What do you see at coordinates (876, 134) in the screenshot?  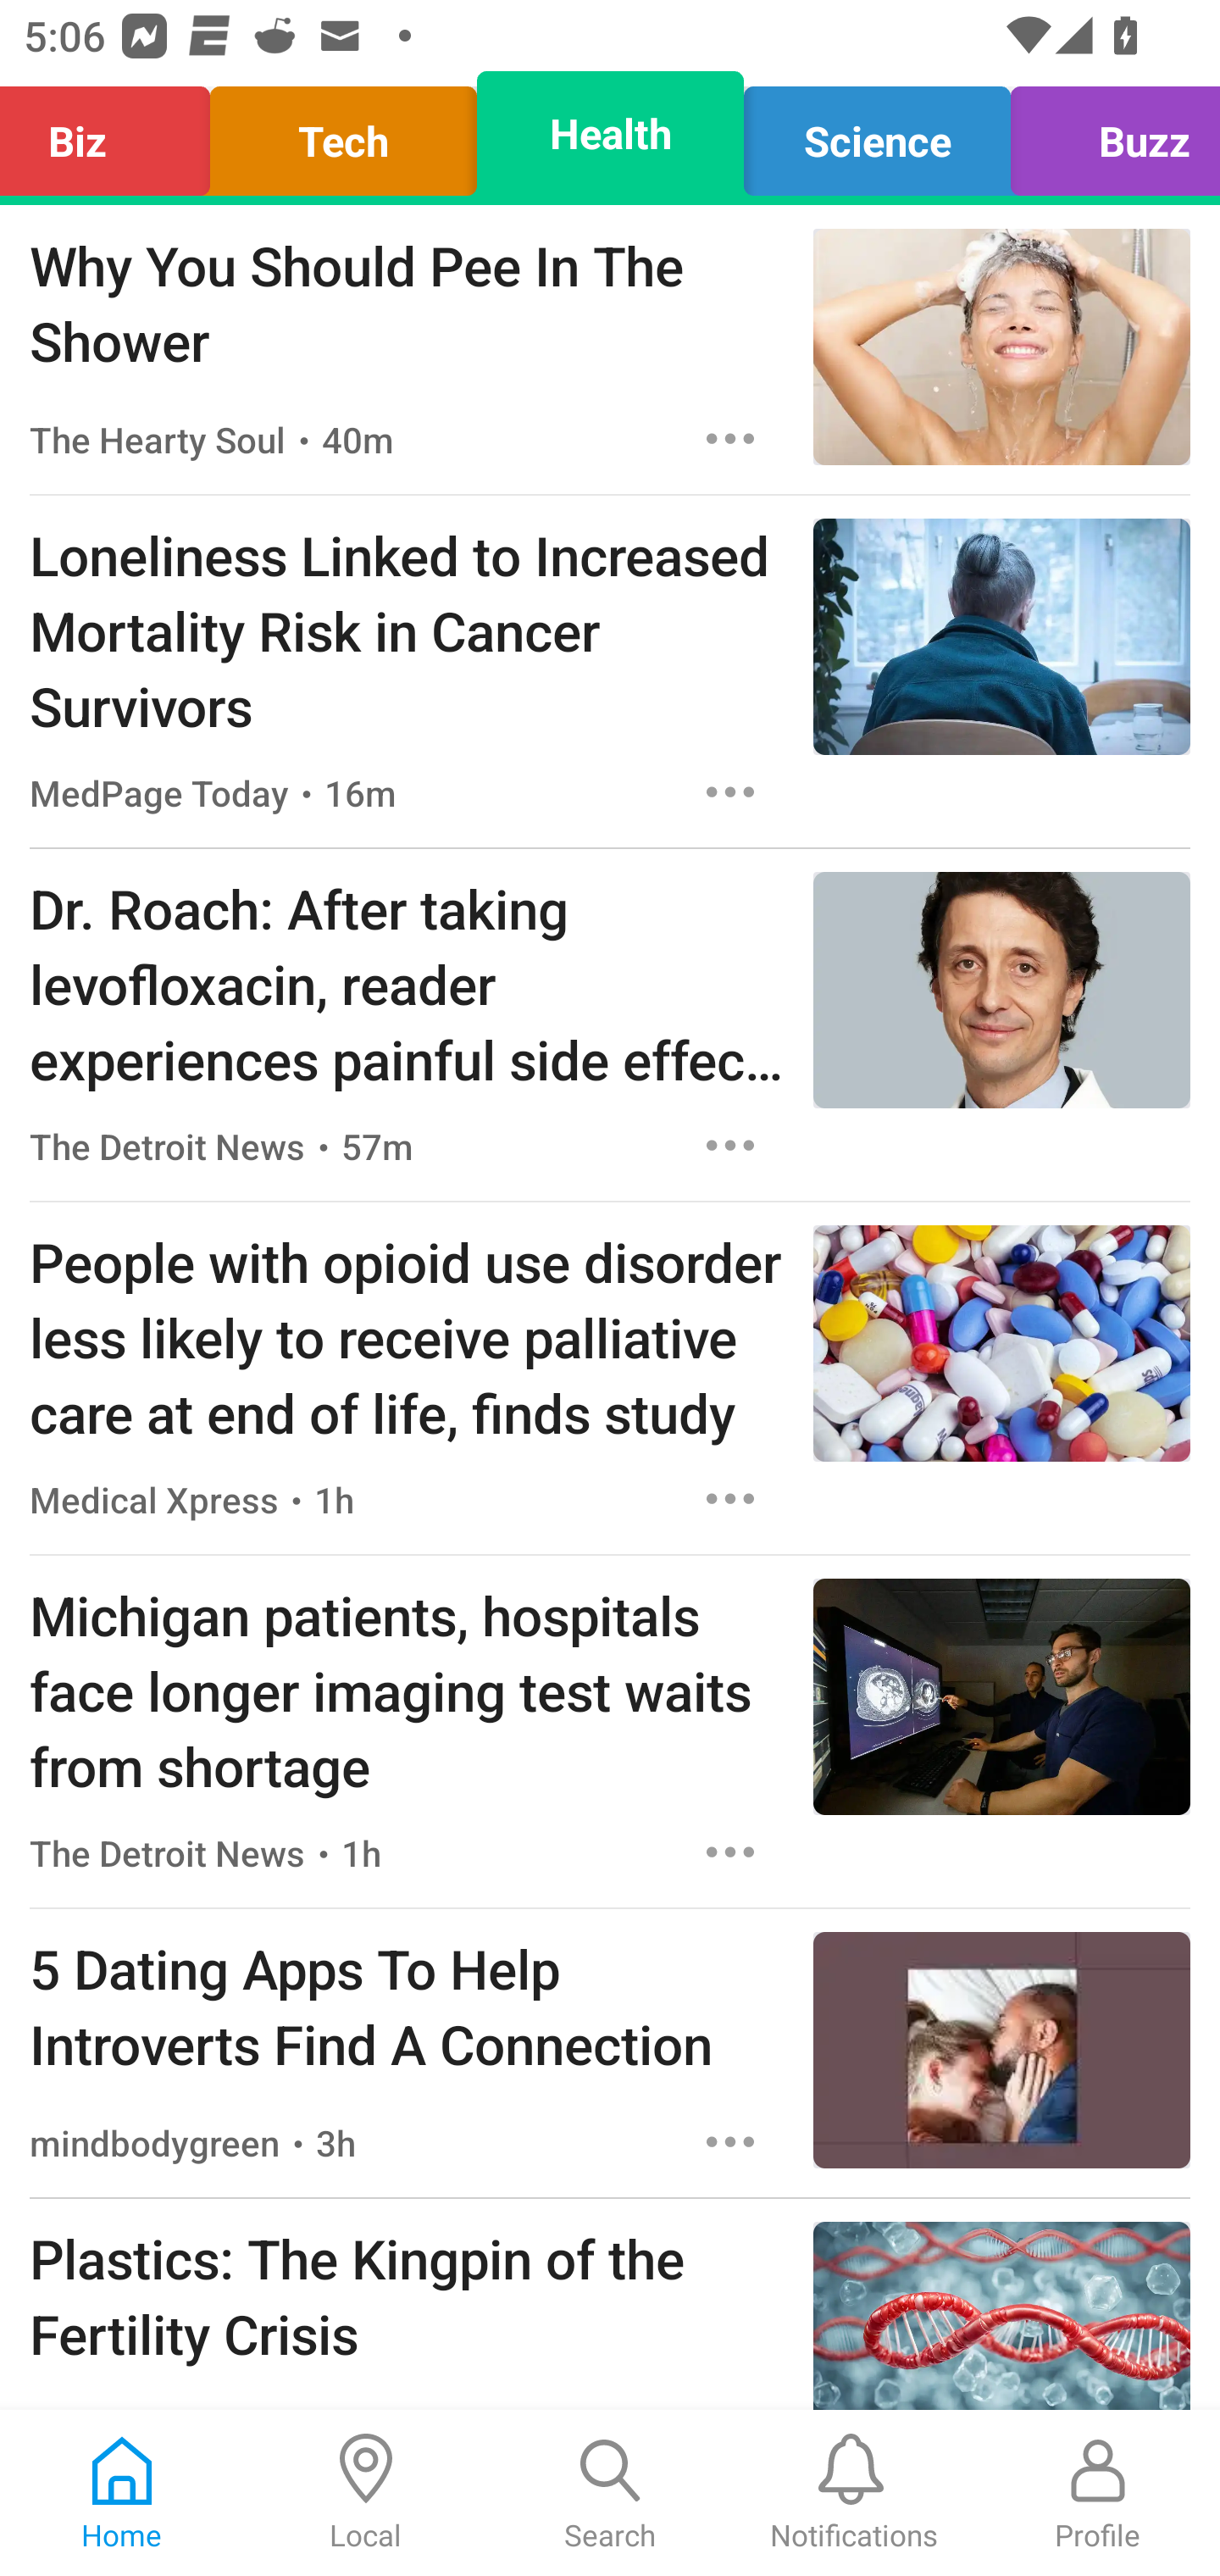 I see `Science` at bounding box center [876, 134].